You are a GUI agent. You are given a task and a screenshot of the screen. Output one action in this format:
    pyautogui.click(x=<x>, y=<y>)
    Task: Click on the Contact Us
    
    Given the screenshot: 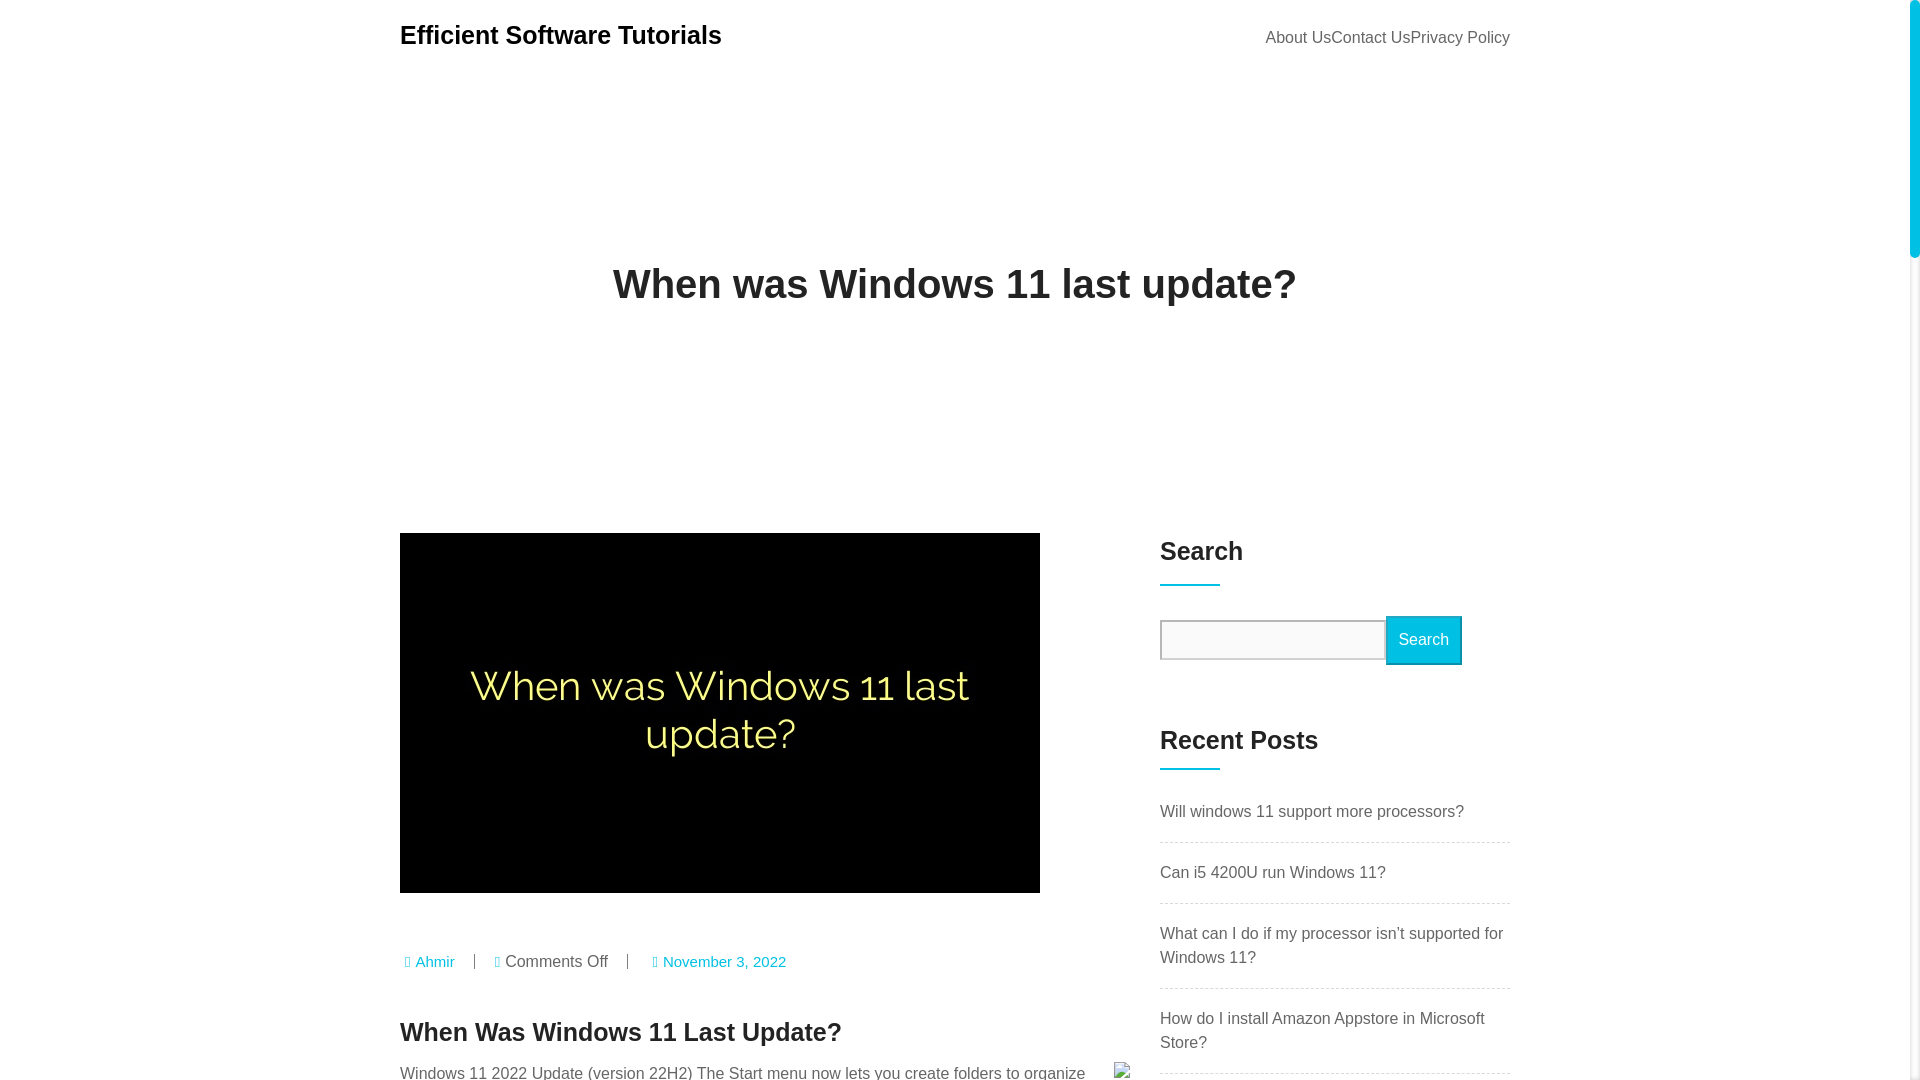 What is the action you would take?
    pyautogui.click(x=1370, y=36)
    